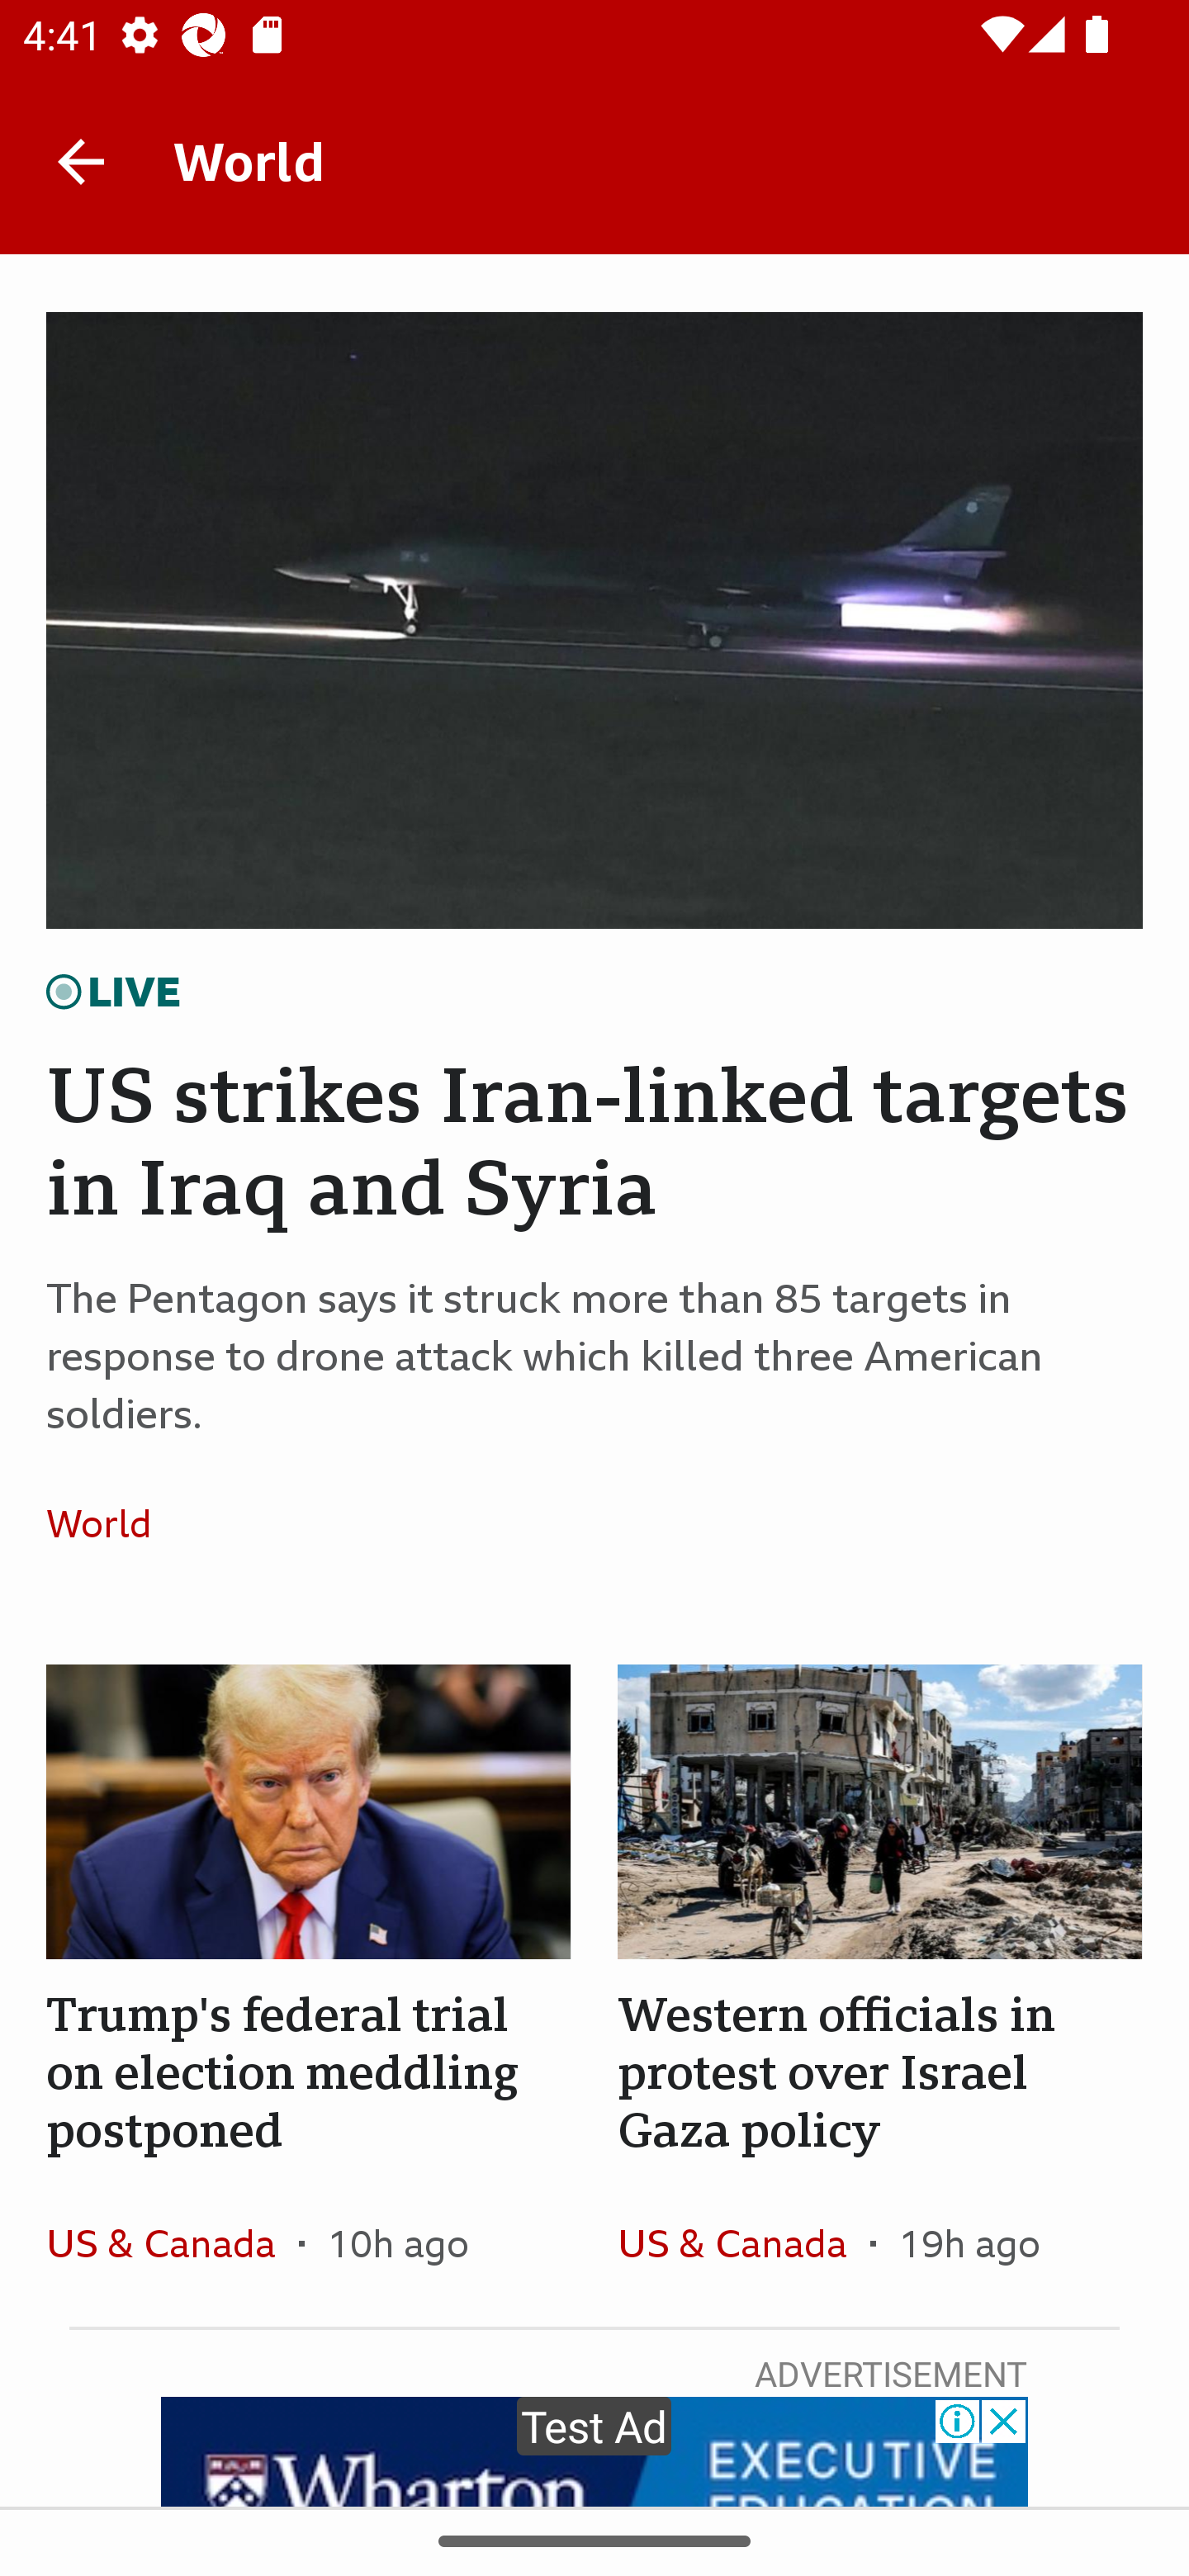  What do you see at coordinates (111, 1523) in the screenshot?
I see `World In the section World` at bounding box center [111, 1523].